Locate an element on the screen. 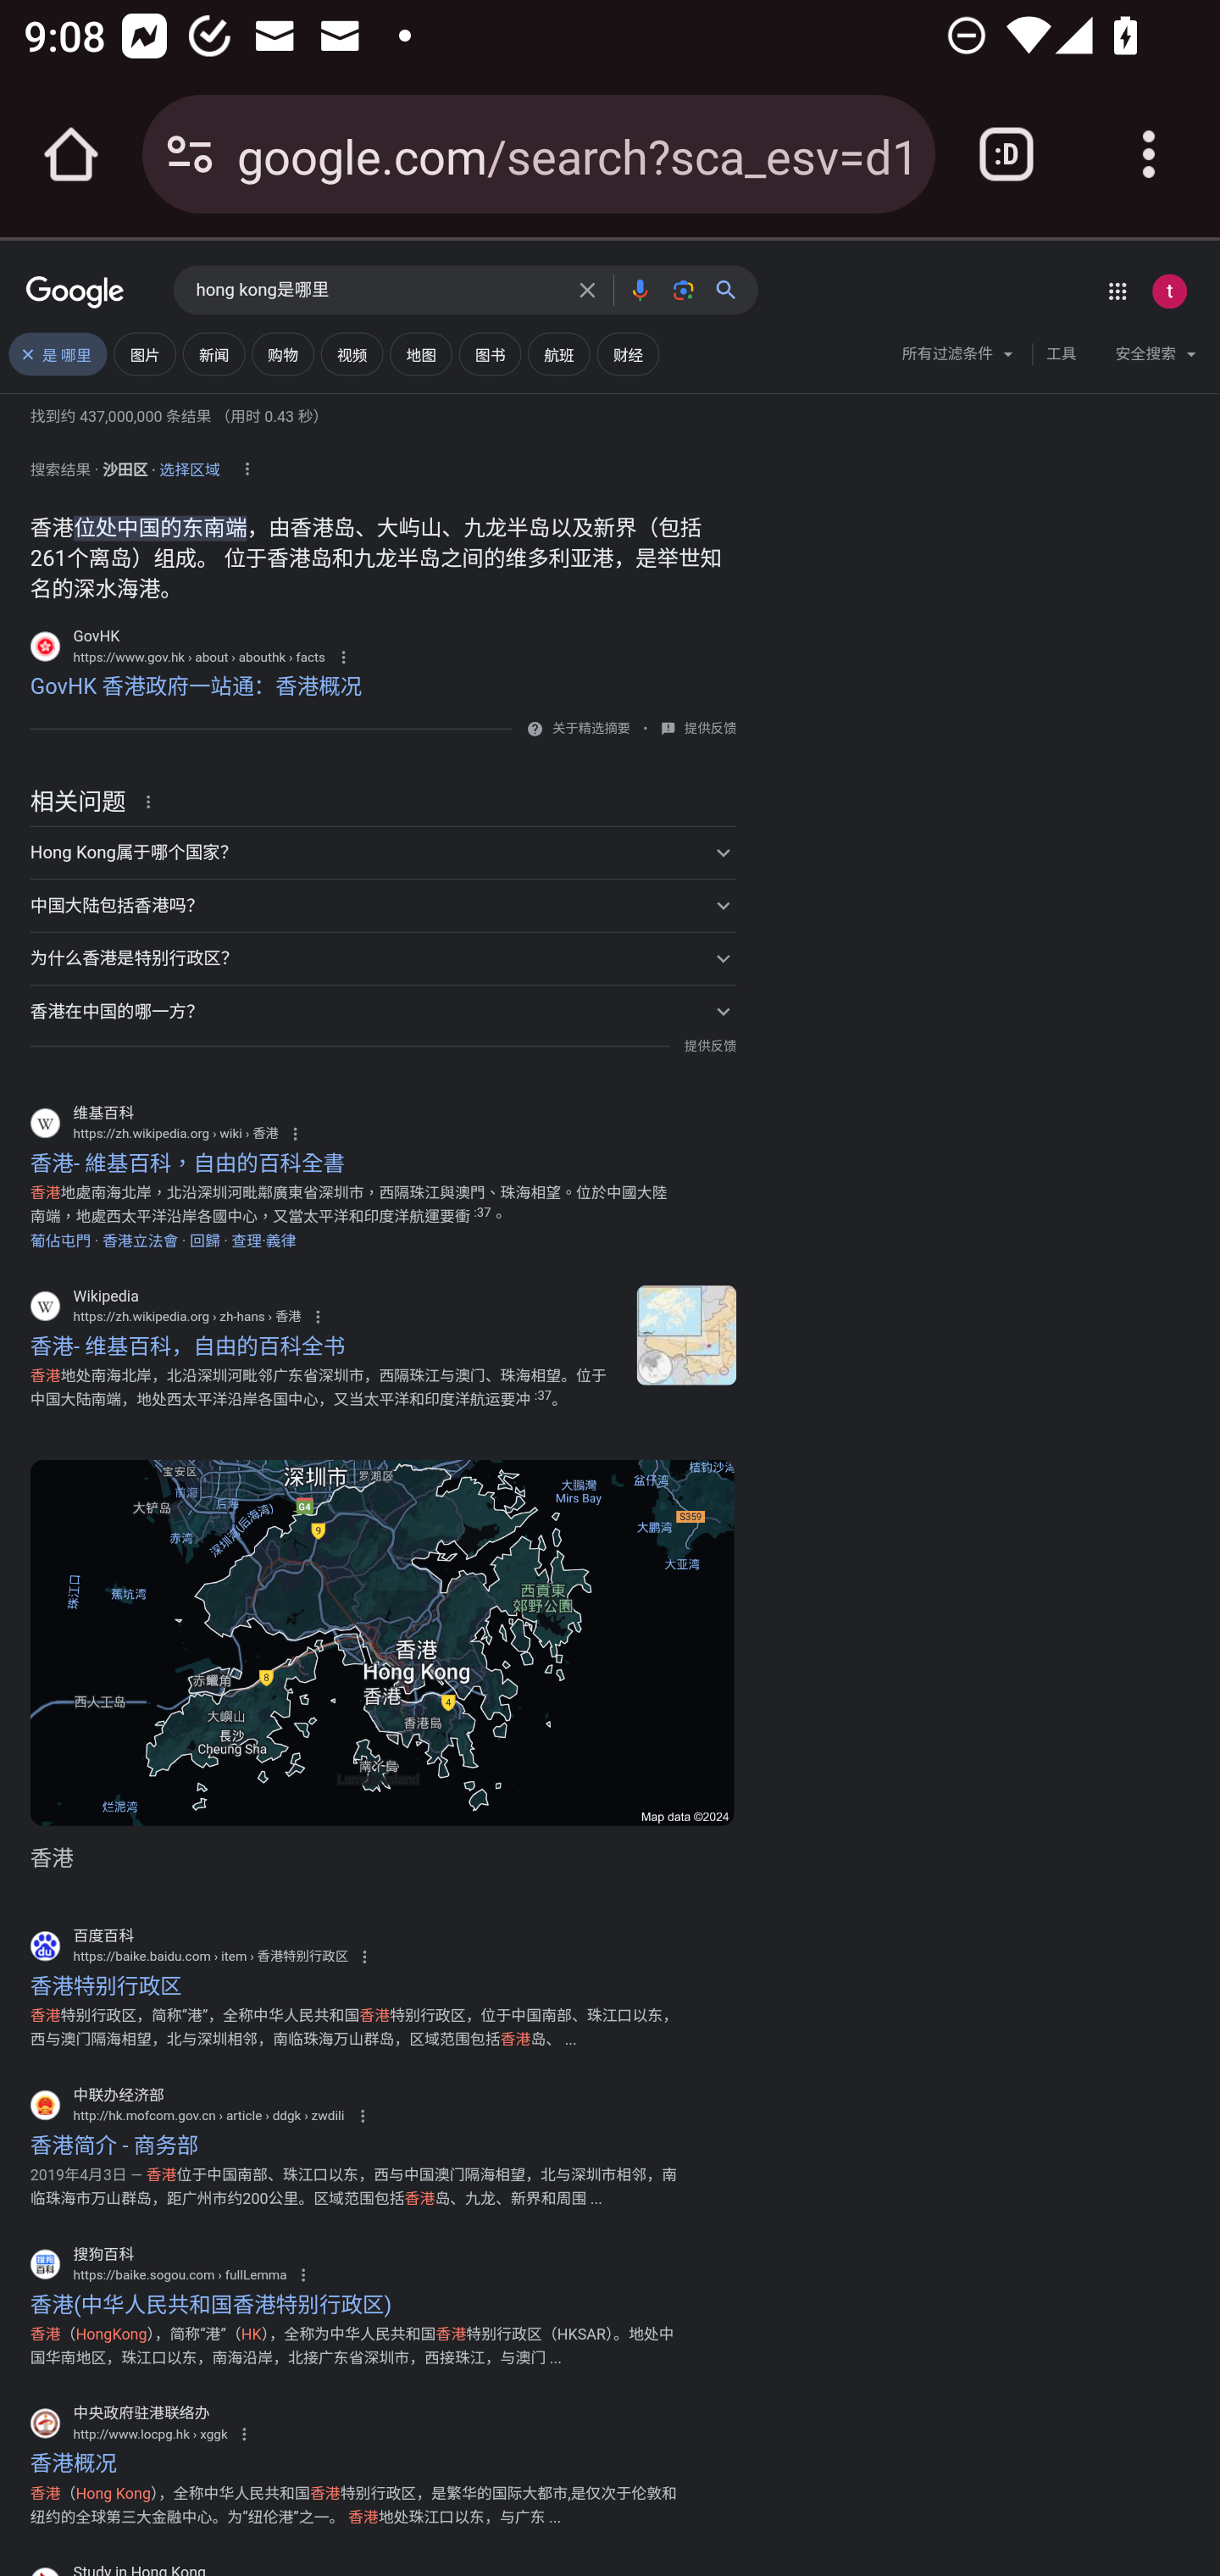 Image resolution: width=1220 pixels, height=2576 pixels. 香港立法會 is located at coordinates (139, 1241).